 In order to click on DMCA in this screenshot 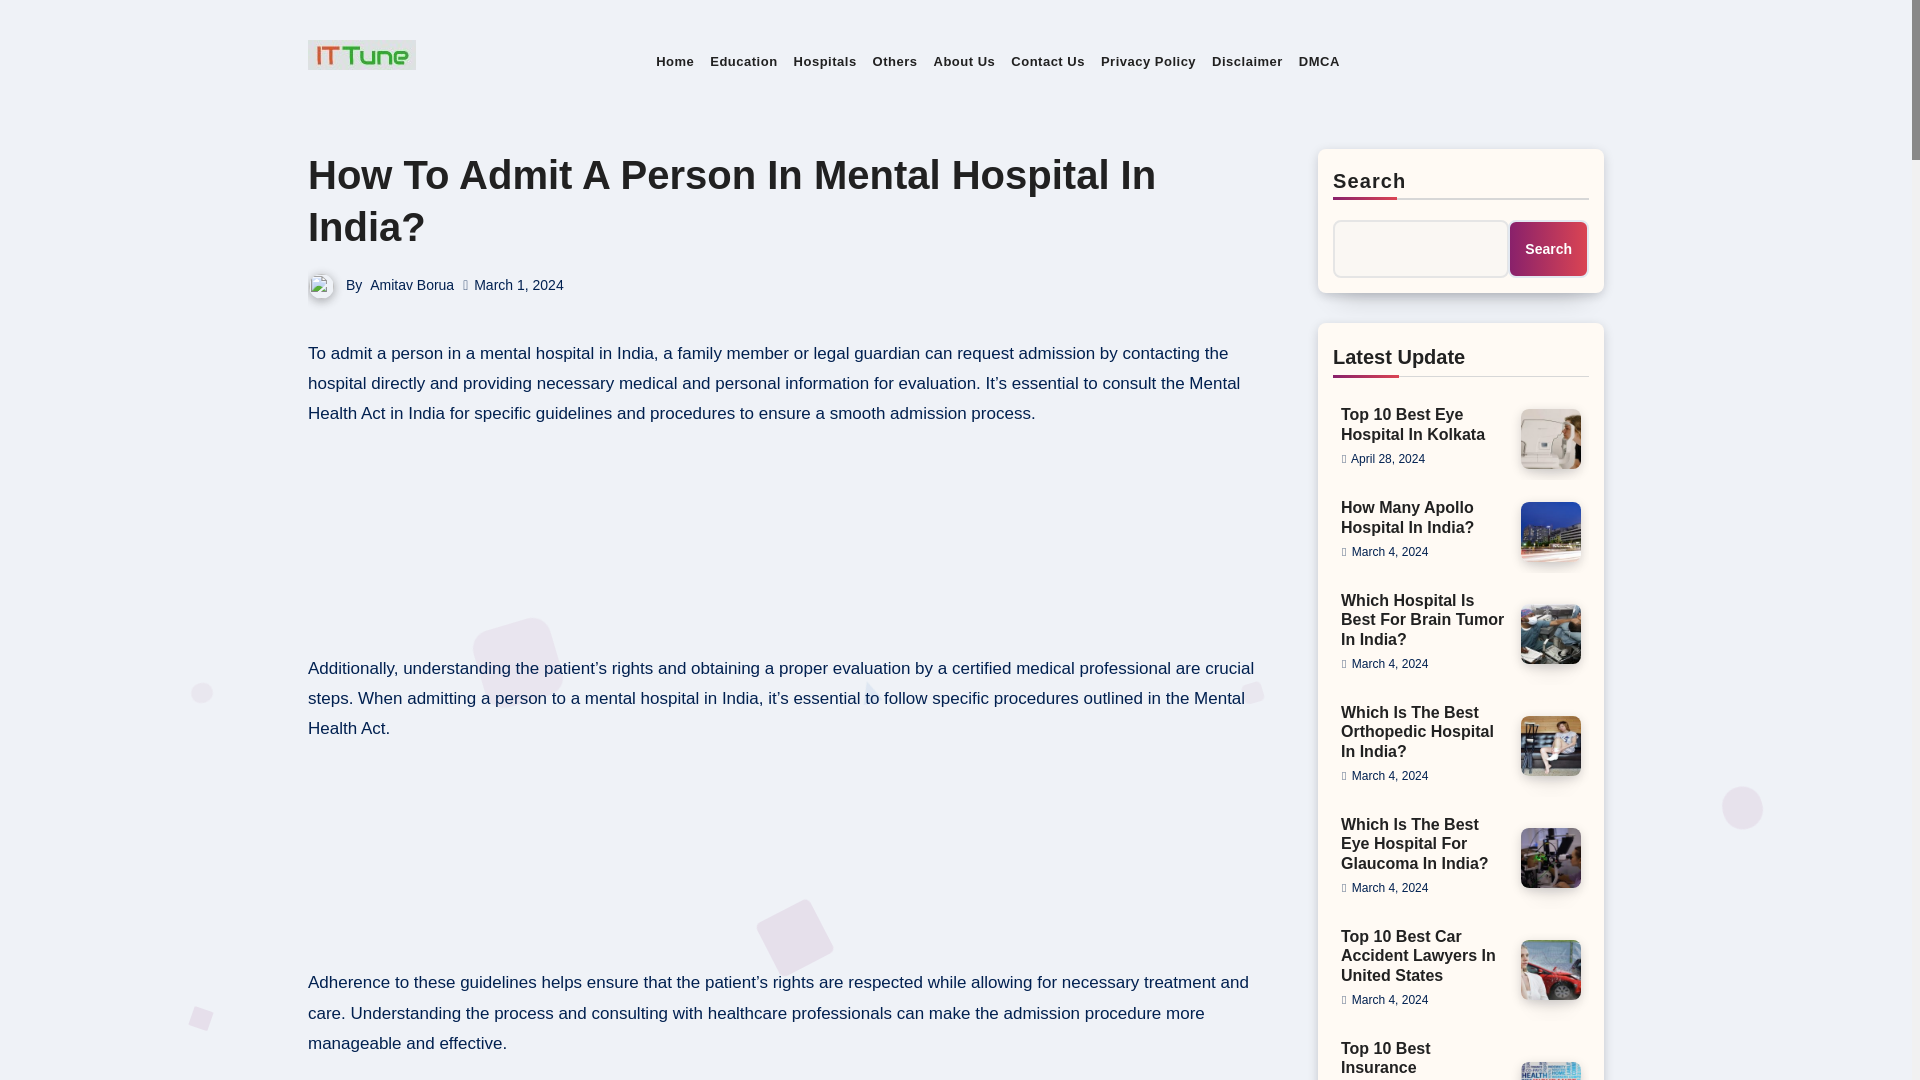, I will do `click(1318, 62)`.